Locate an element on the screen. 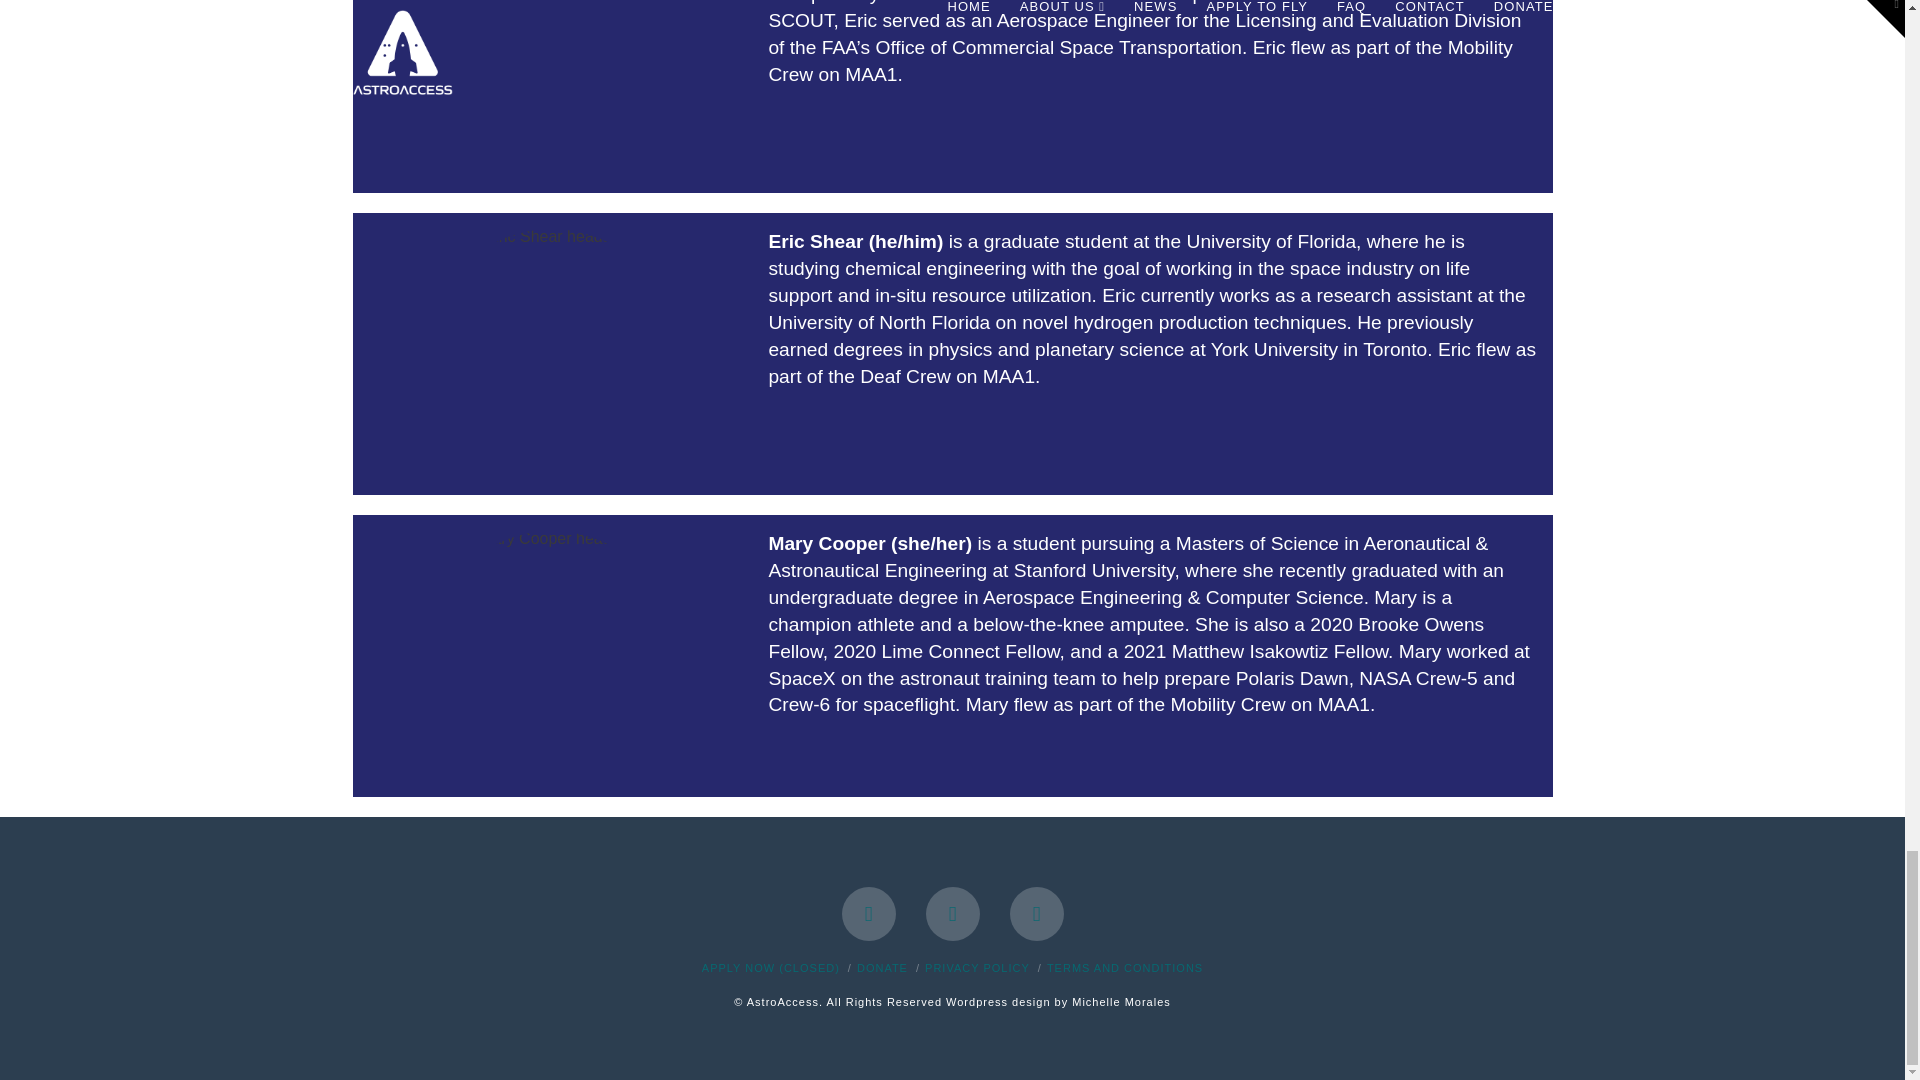  Facebook is located at coordinates (869, 913).